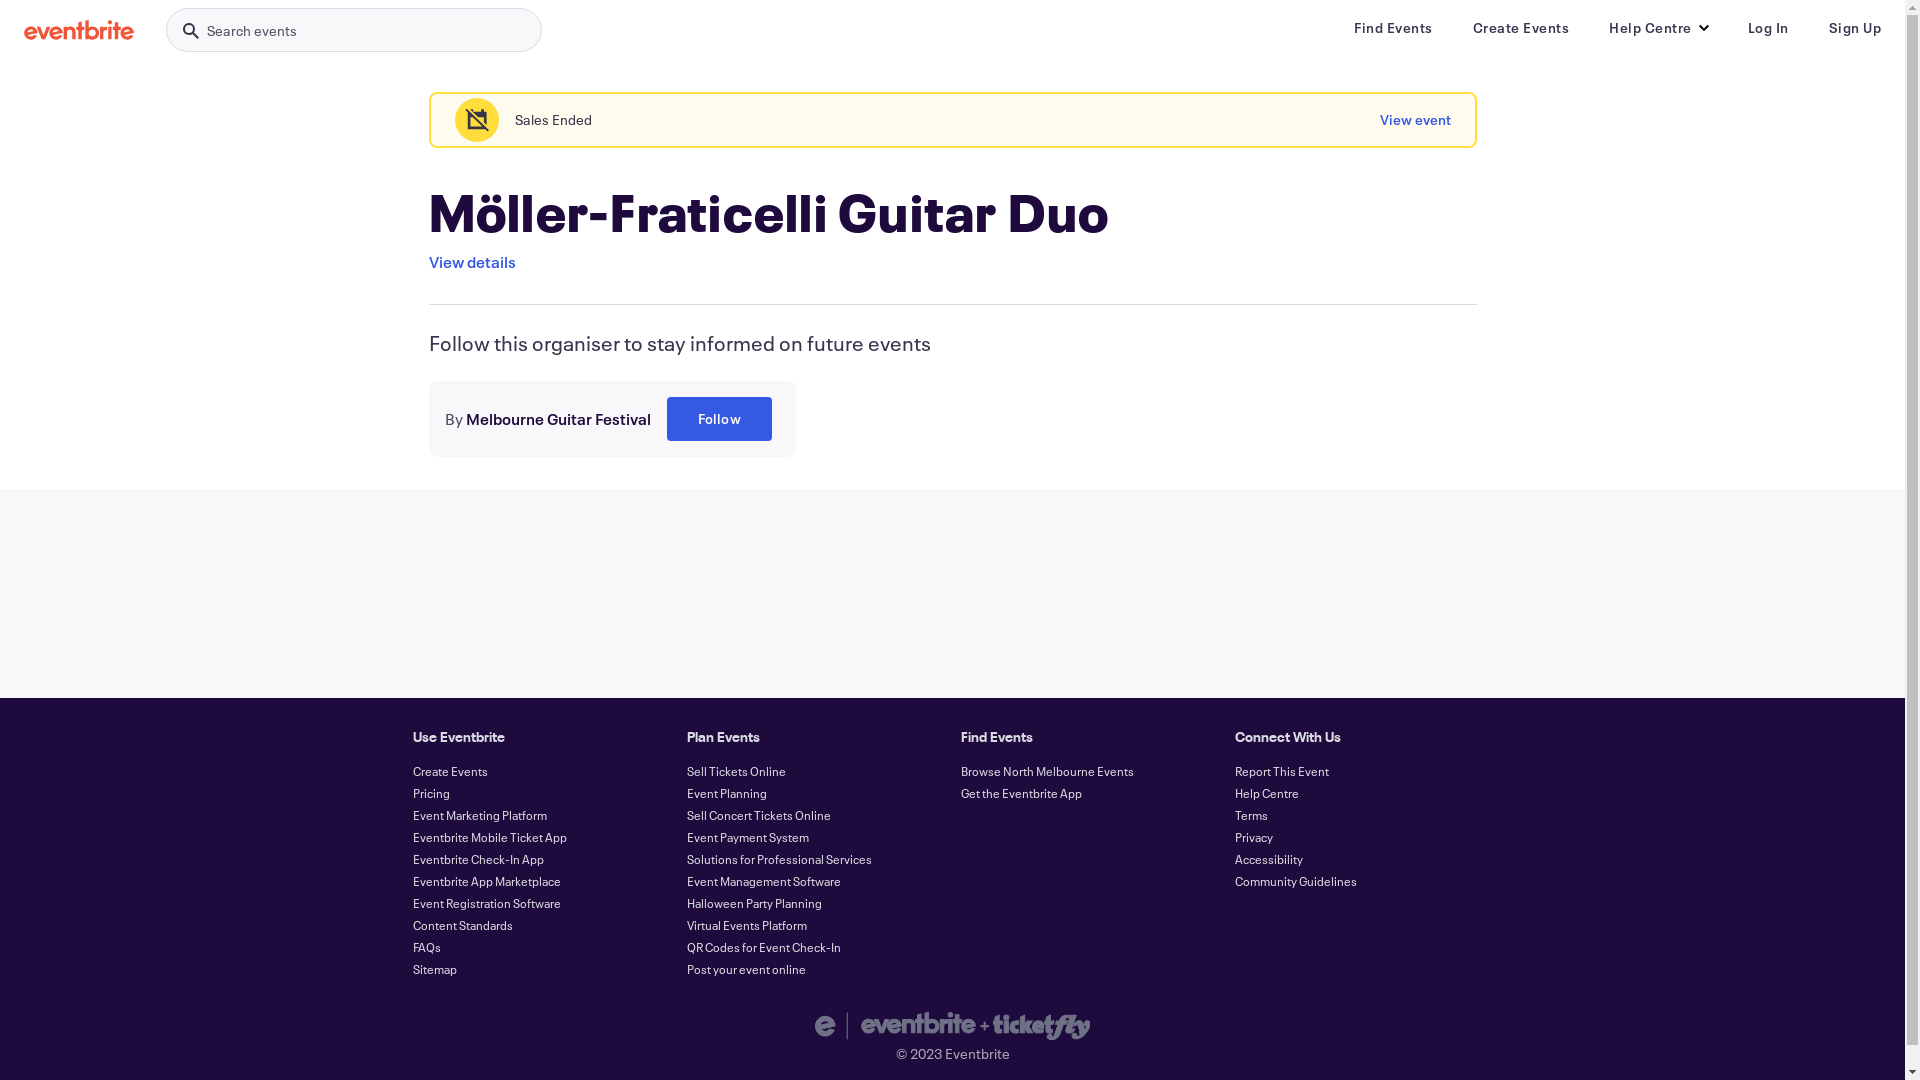  I want to click on Log In, so click(1768, 28).